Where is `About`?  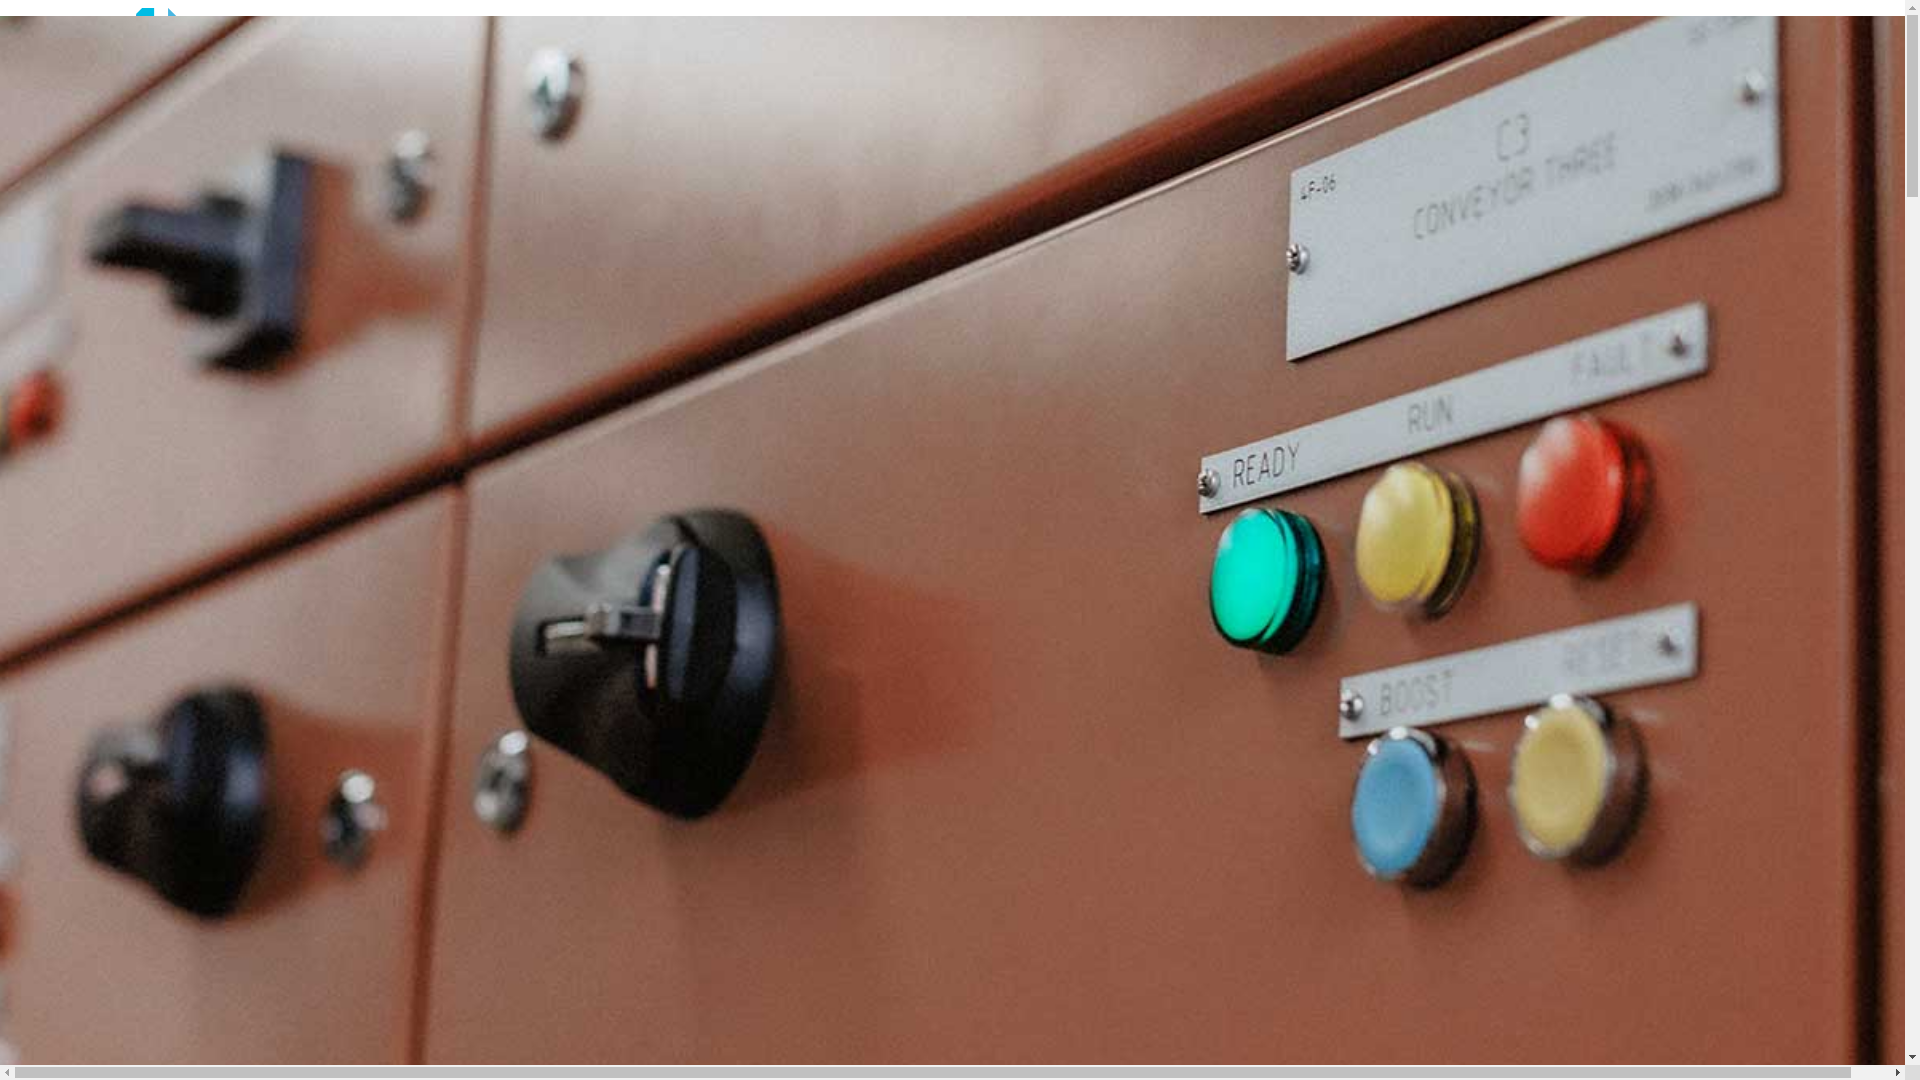 About is located at coordinates (68, 114).